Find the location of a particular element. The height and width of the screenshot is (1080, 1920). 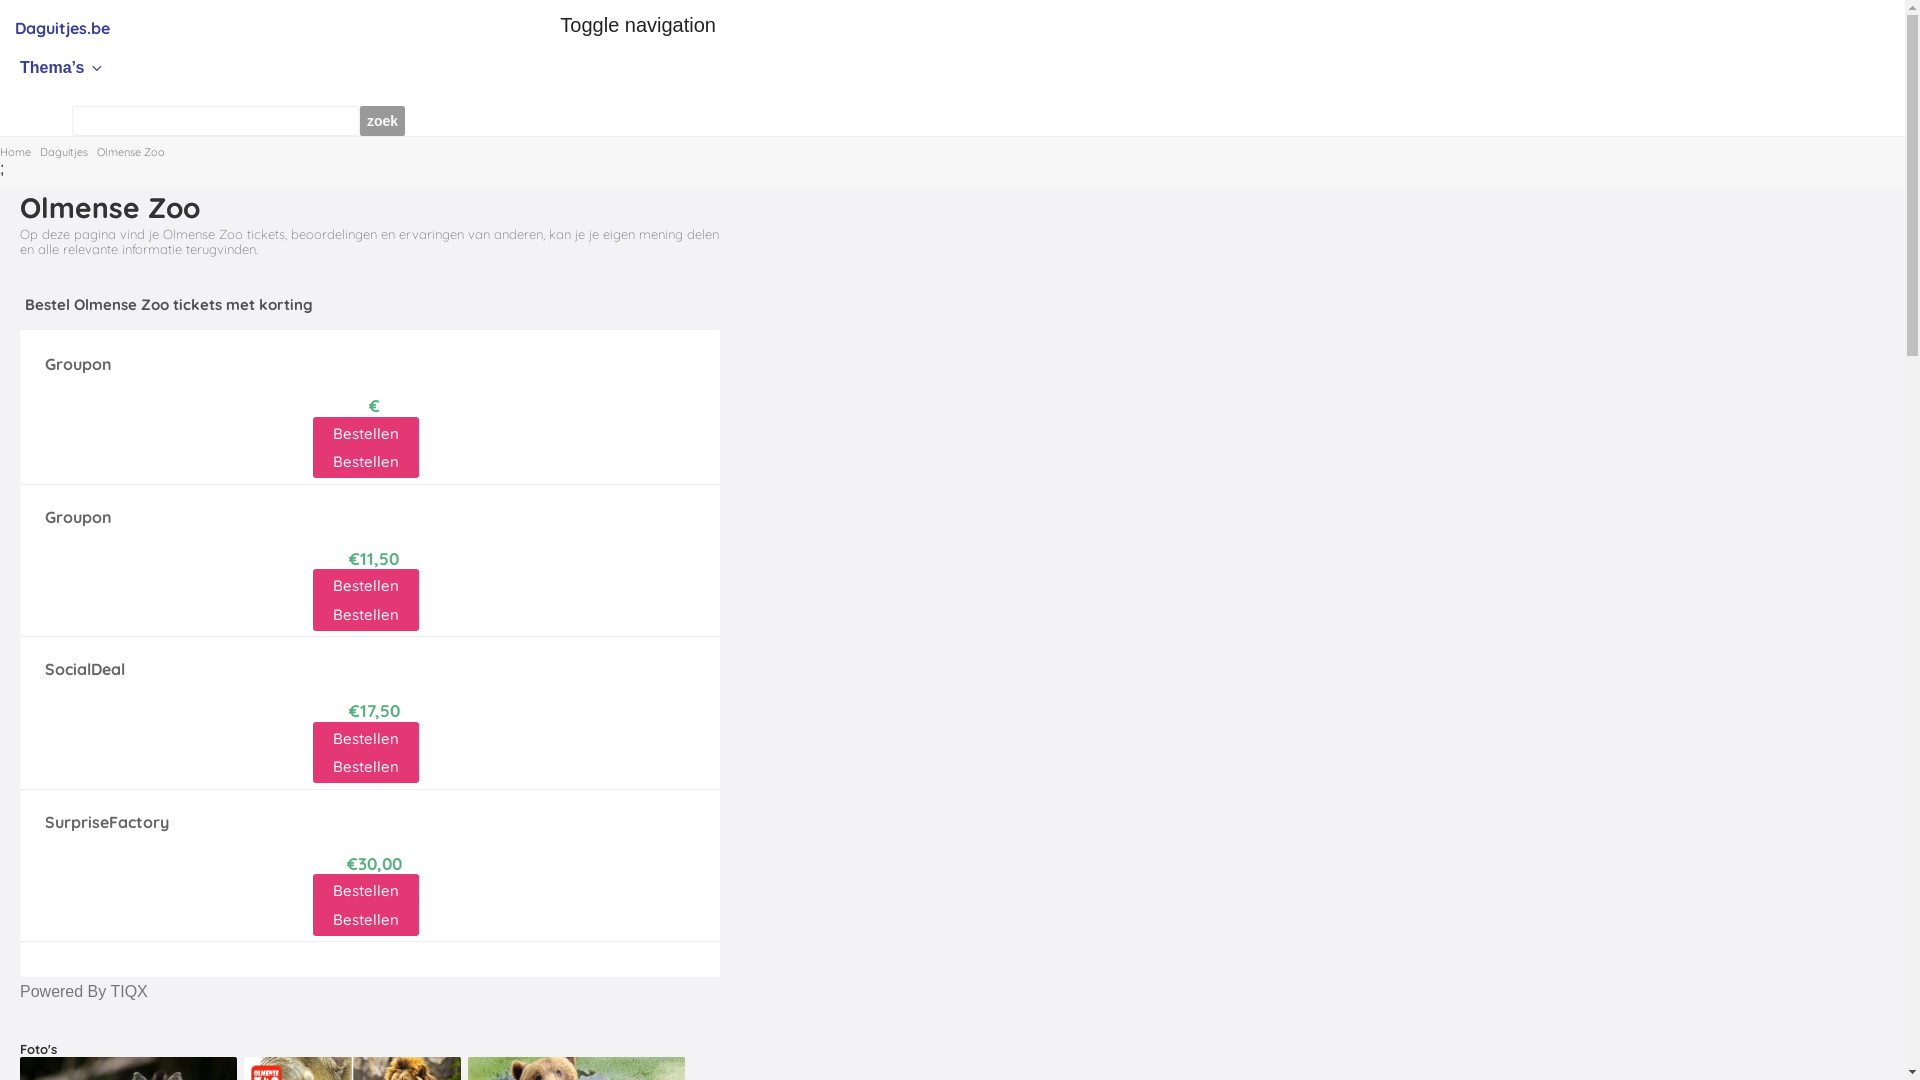

Daguitjes.be is located at coordinates (62, 28).